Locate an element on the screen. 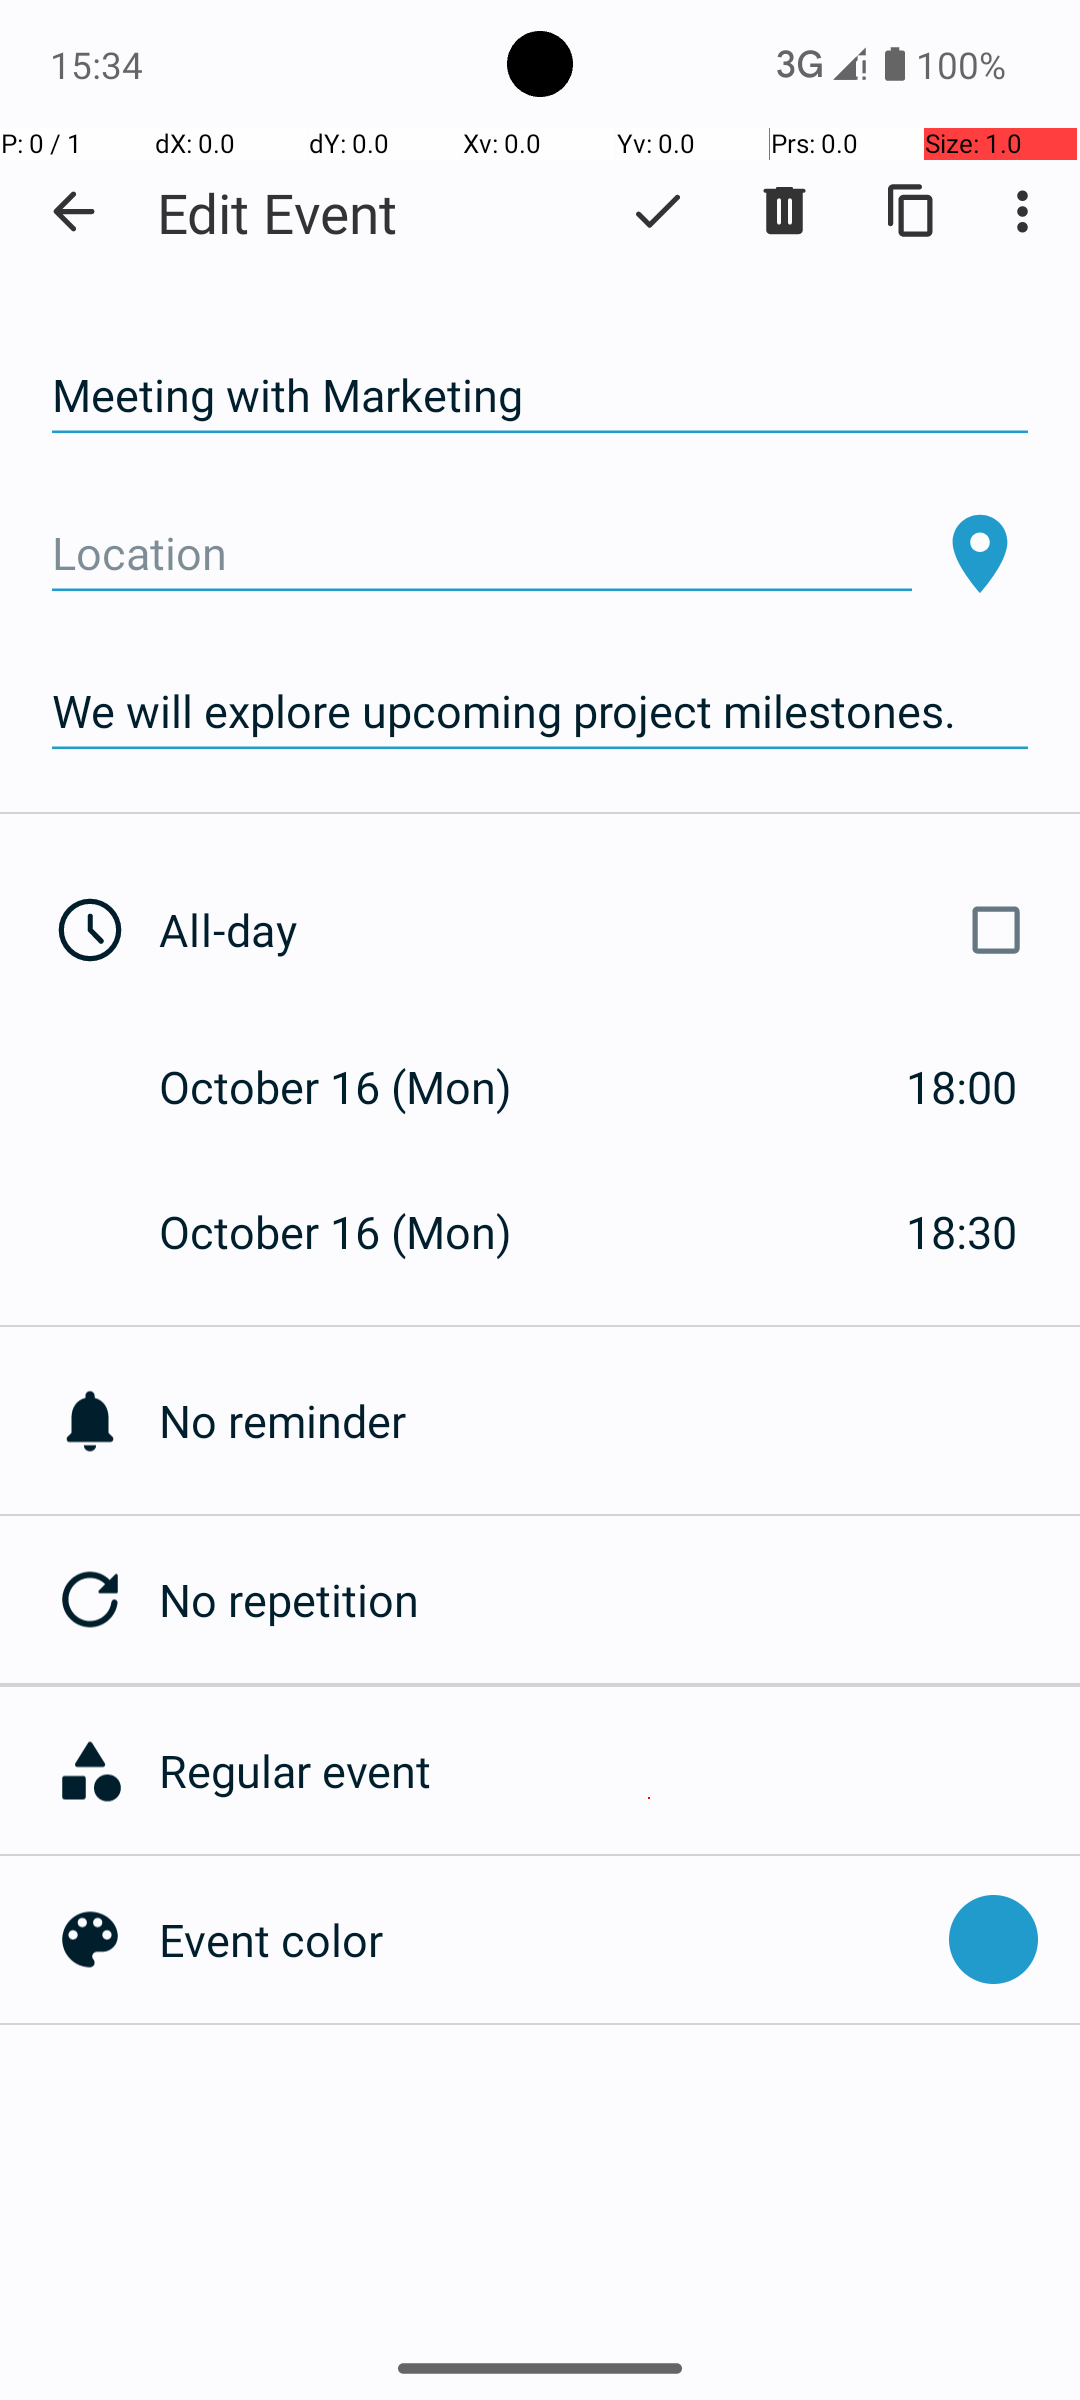 The image size is (1080, 2400). 18:30 is located at coordinates (962, 1232).